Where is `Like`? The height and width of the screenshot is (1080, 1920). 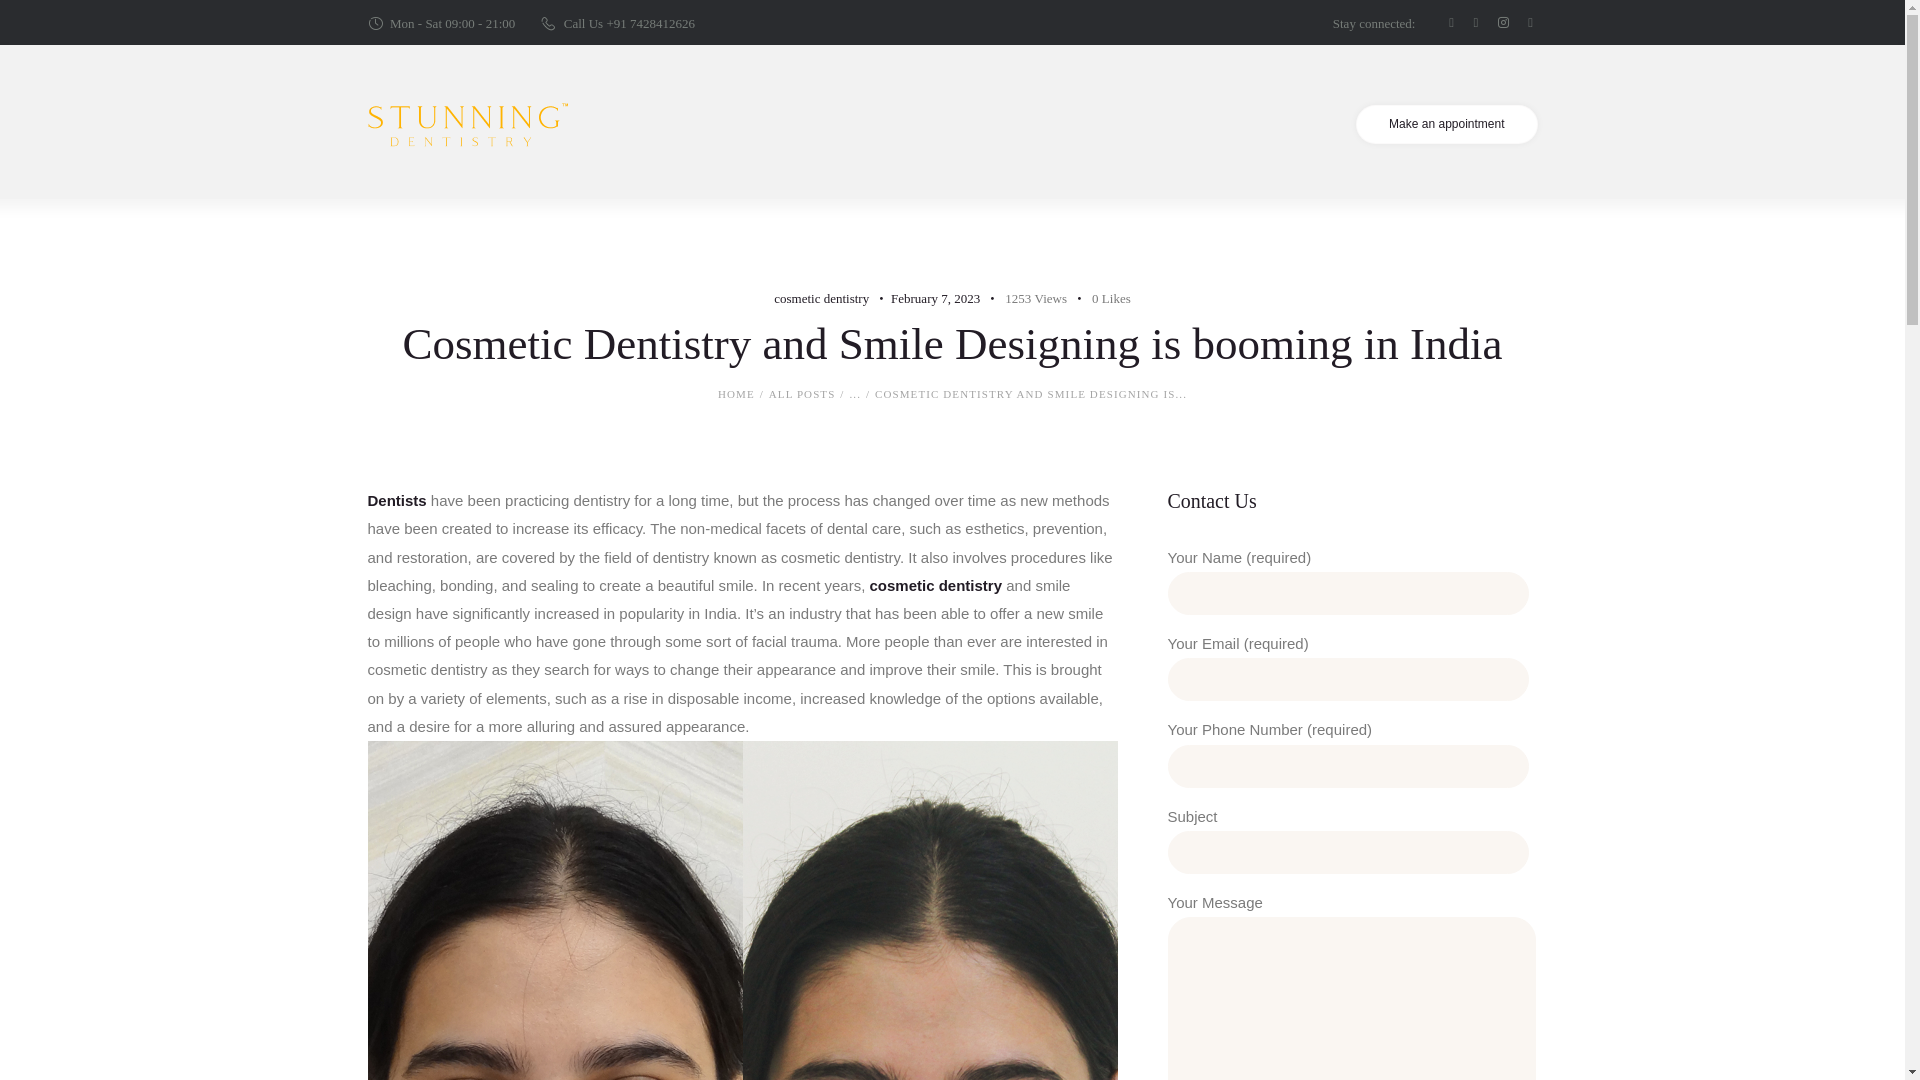
Like is located at coordinates (1100, 298).